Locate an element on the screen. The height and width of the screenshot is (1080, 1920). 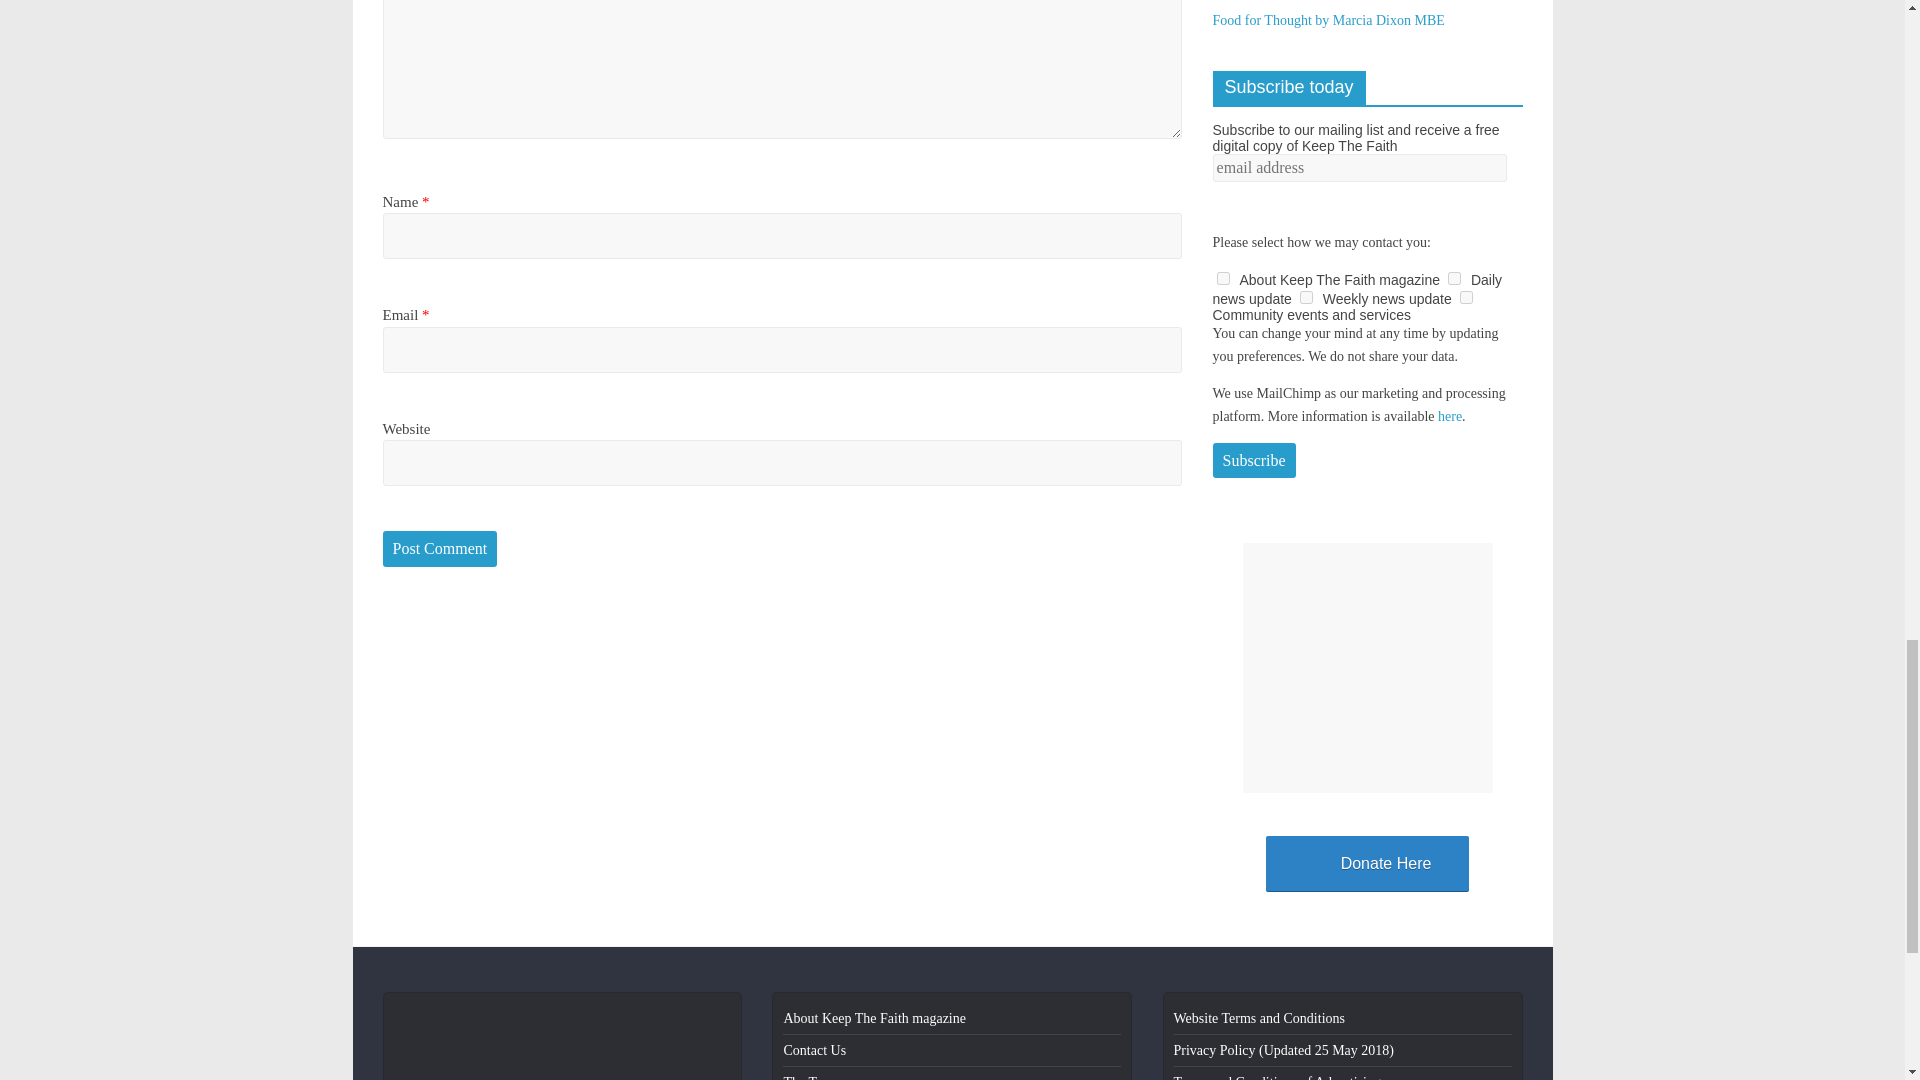
Y is located at coordinates (1306, 296).